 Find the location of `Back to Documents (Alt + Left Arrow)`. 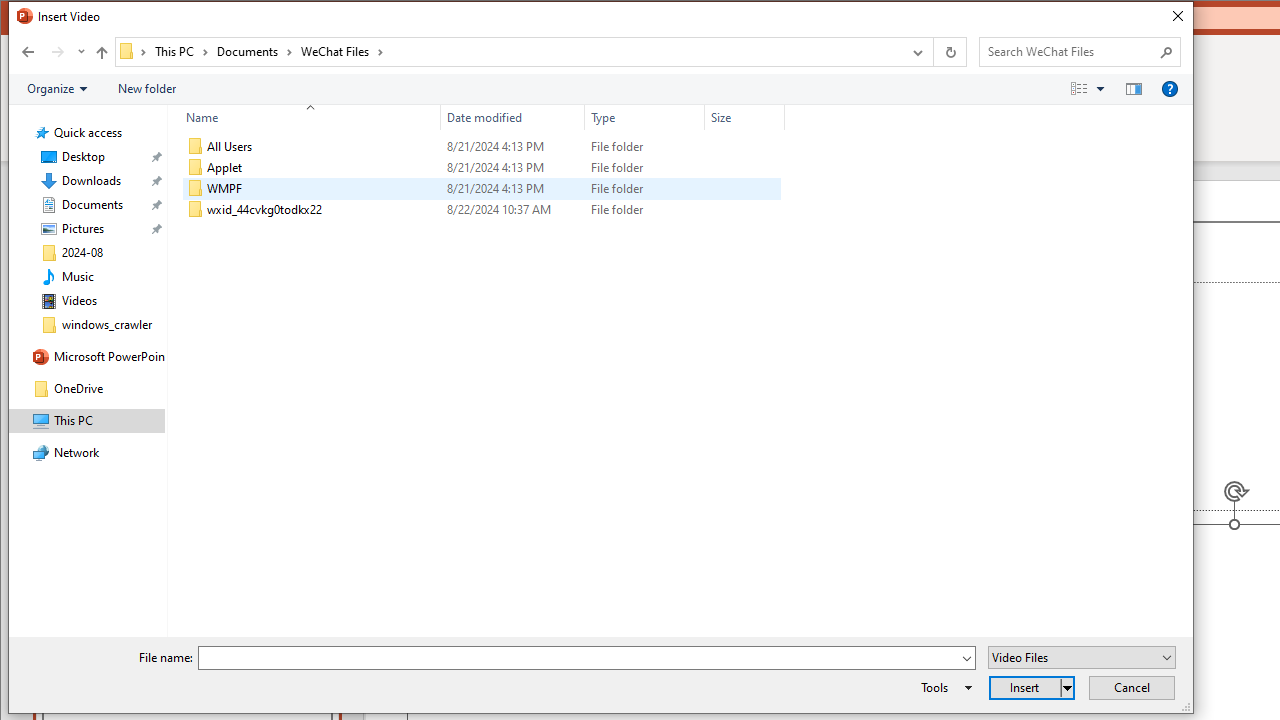

Back to Documents (Alt + Left Arrow) is located at coordinates (28, 51).